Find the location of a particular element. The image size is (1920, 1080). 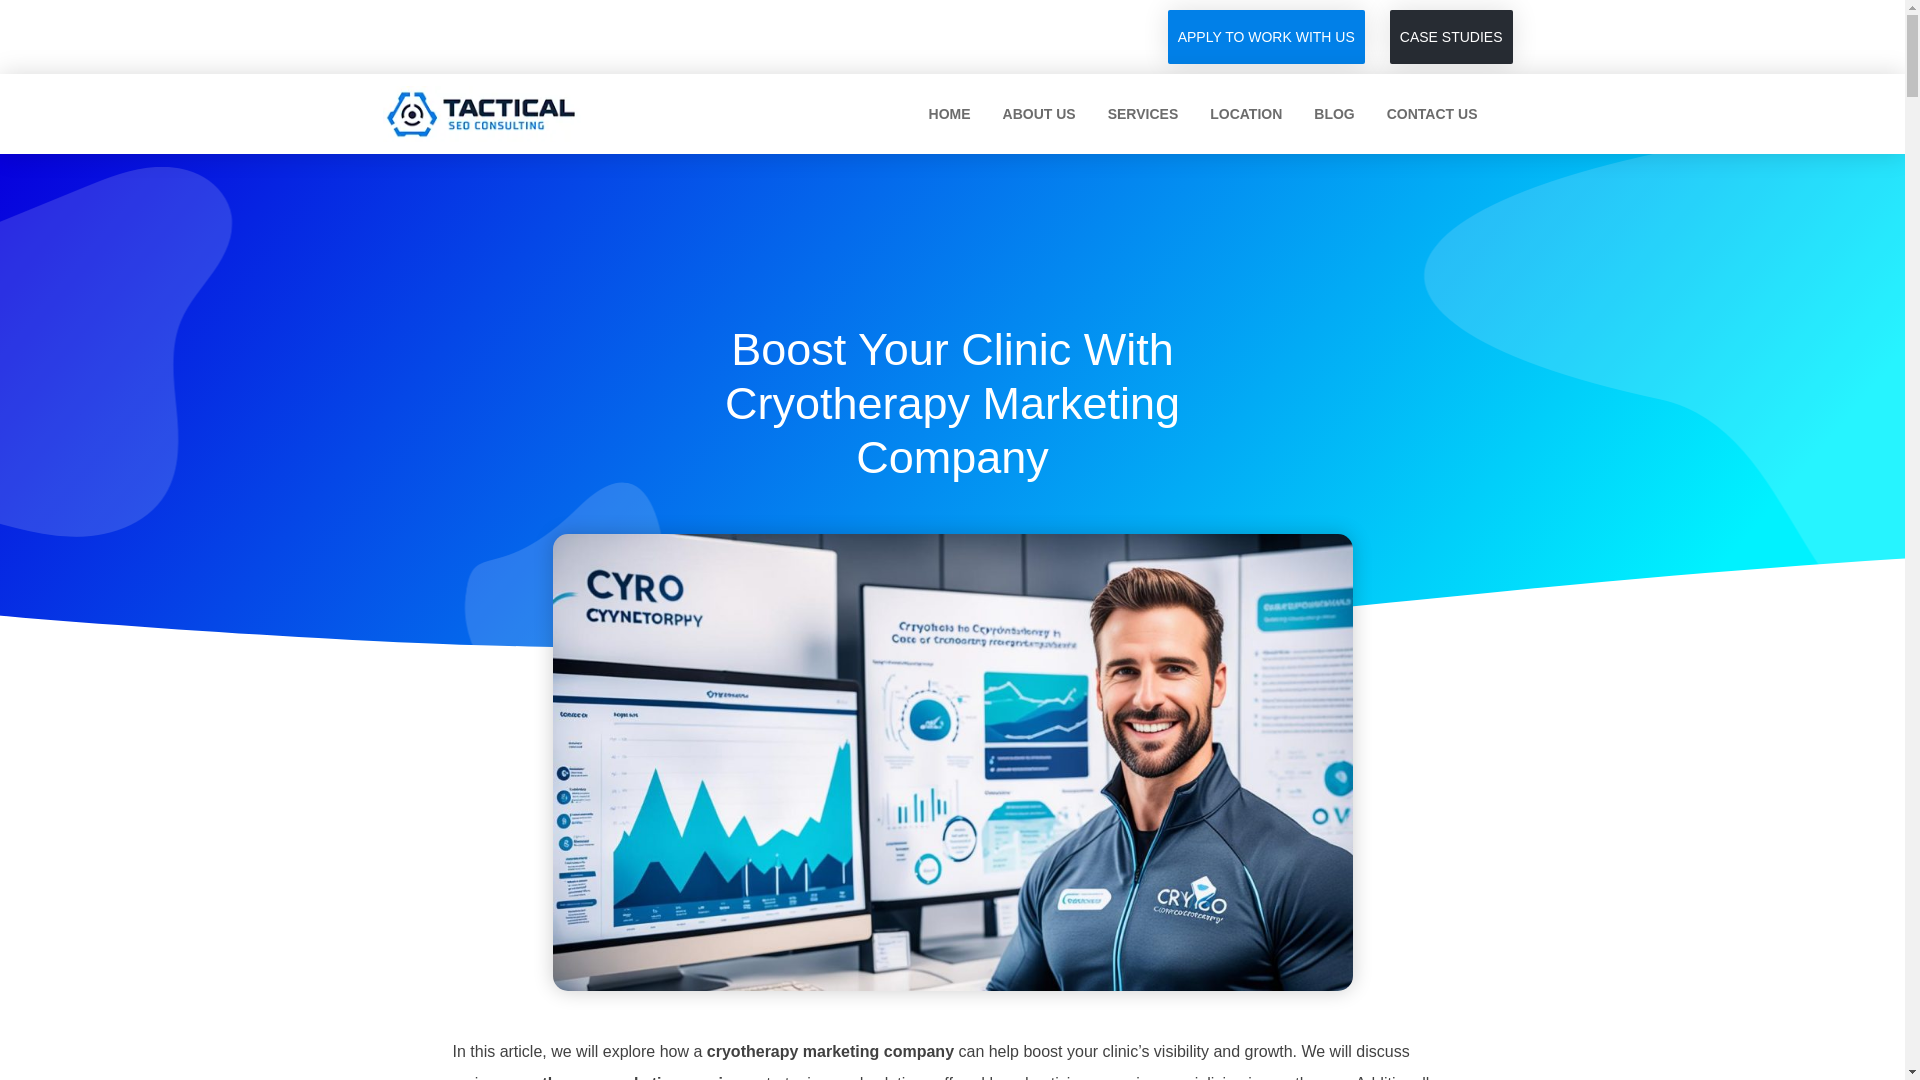

ABOUT US is located at coordinates (1039, 114).